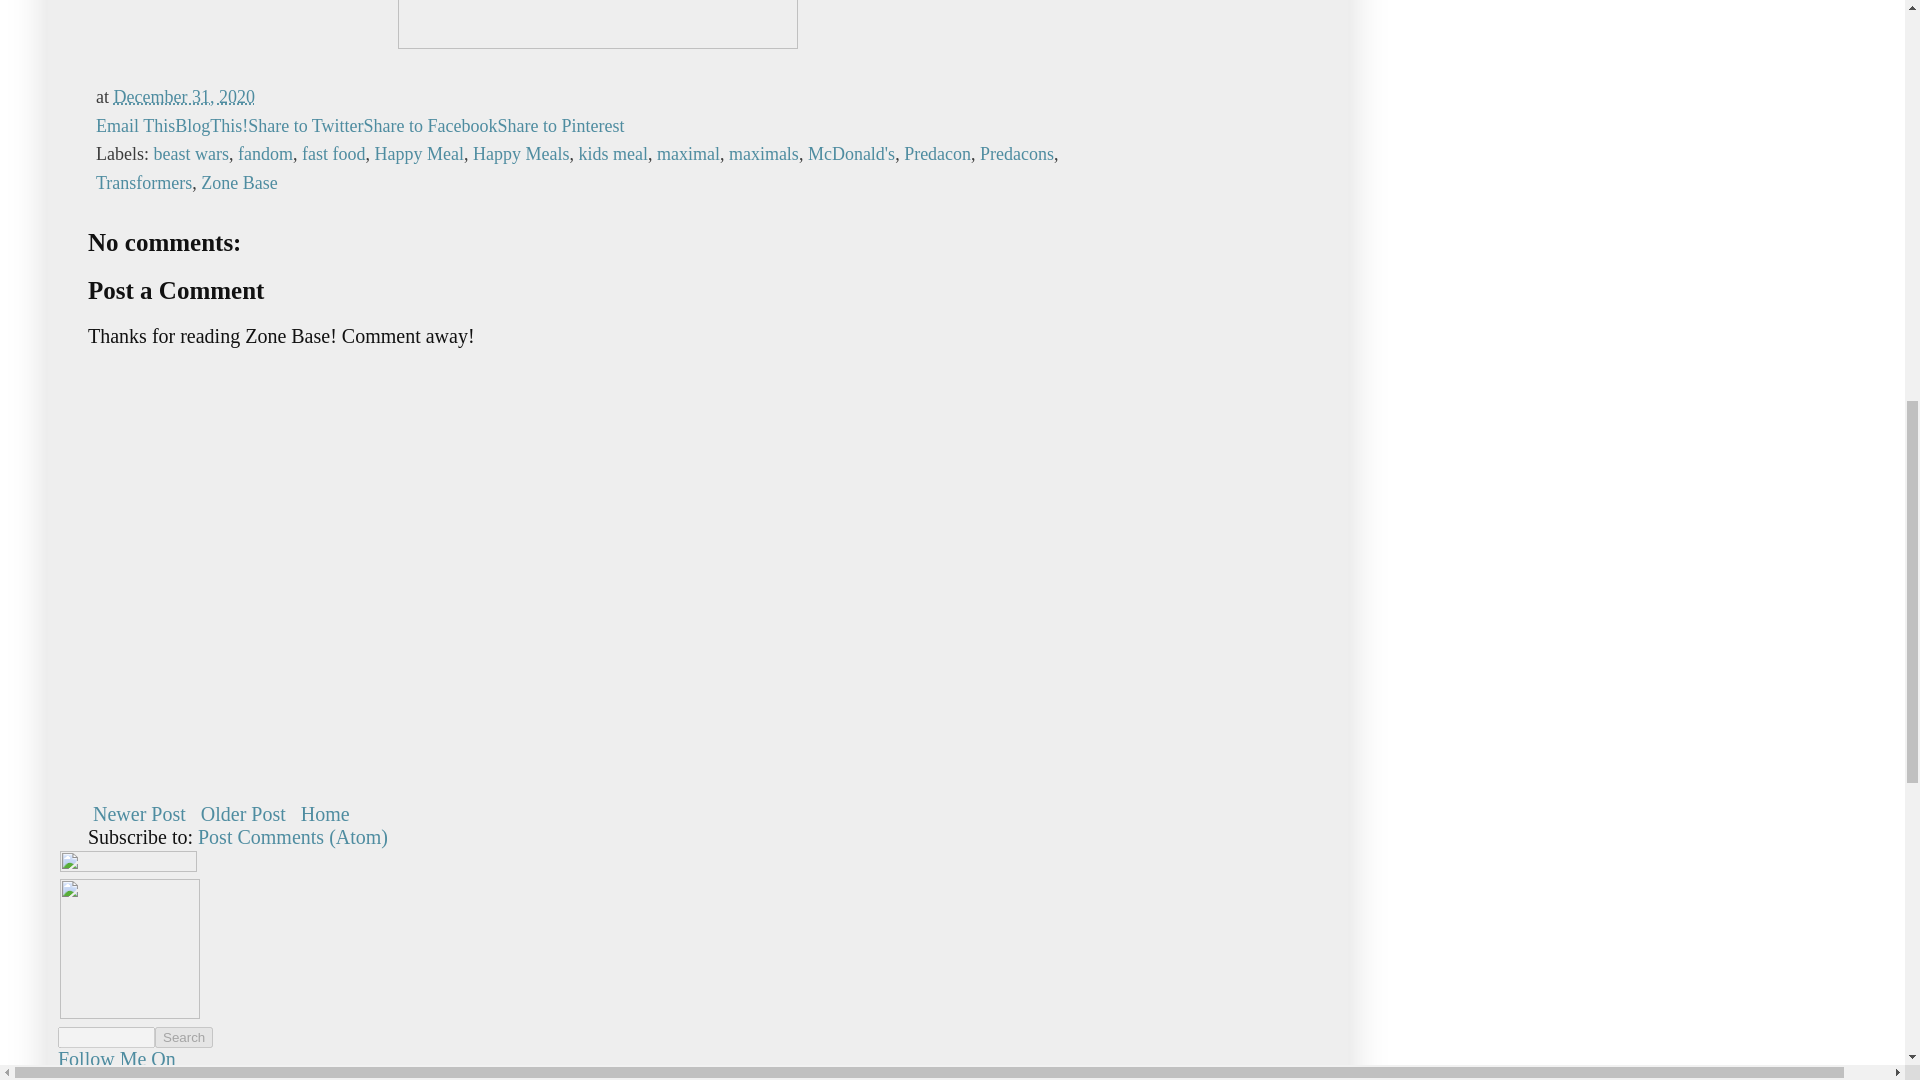 This screenshot has width=1920, height=1080. I want to click on Share to Facebook, so click(430, 126).